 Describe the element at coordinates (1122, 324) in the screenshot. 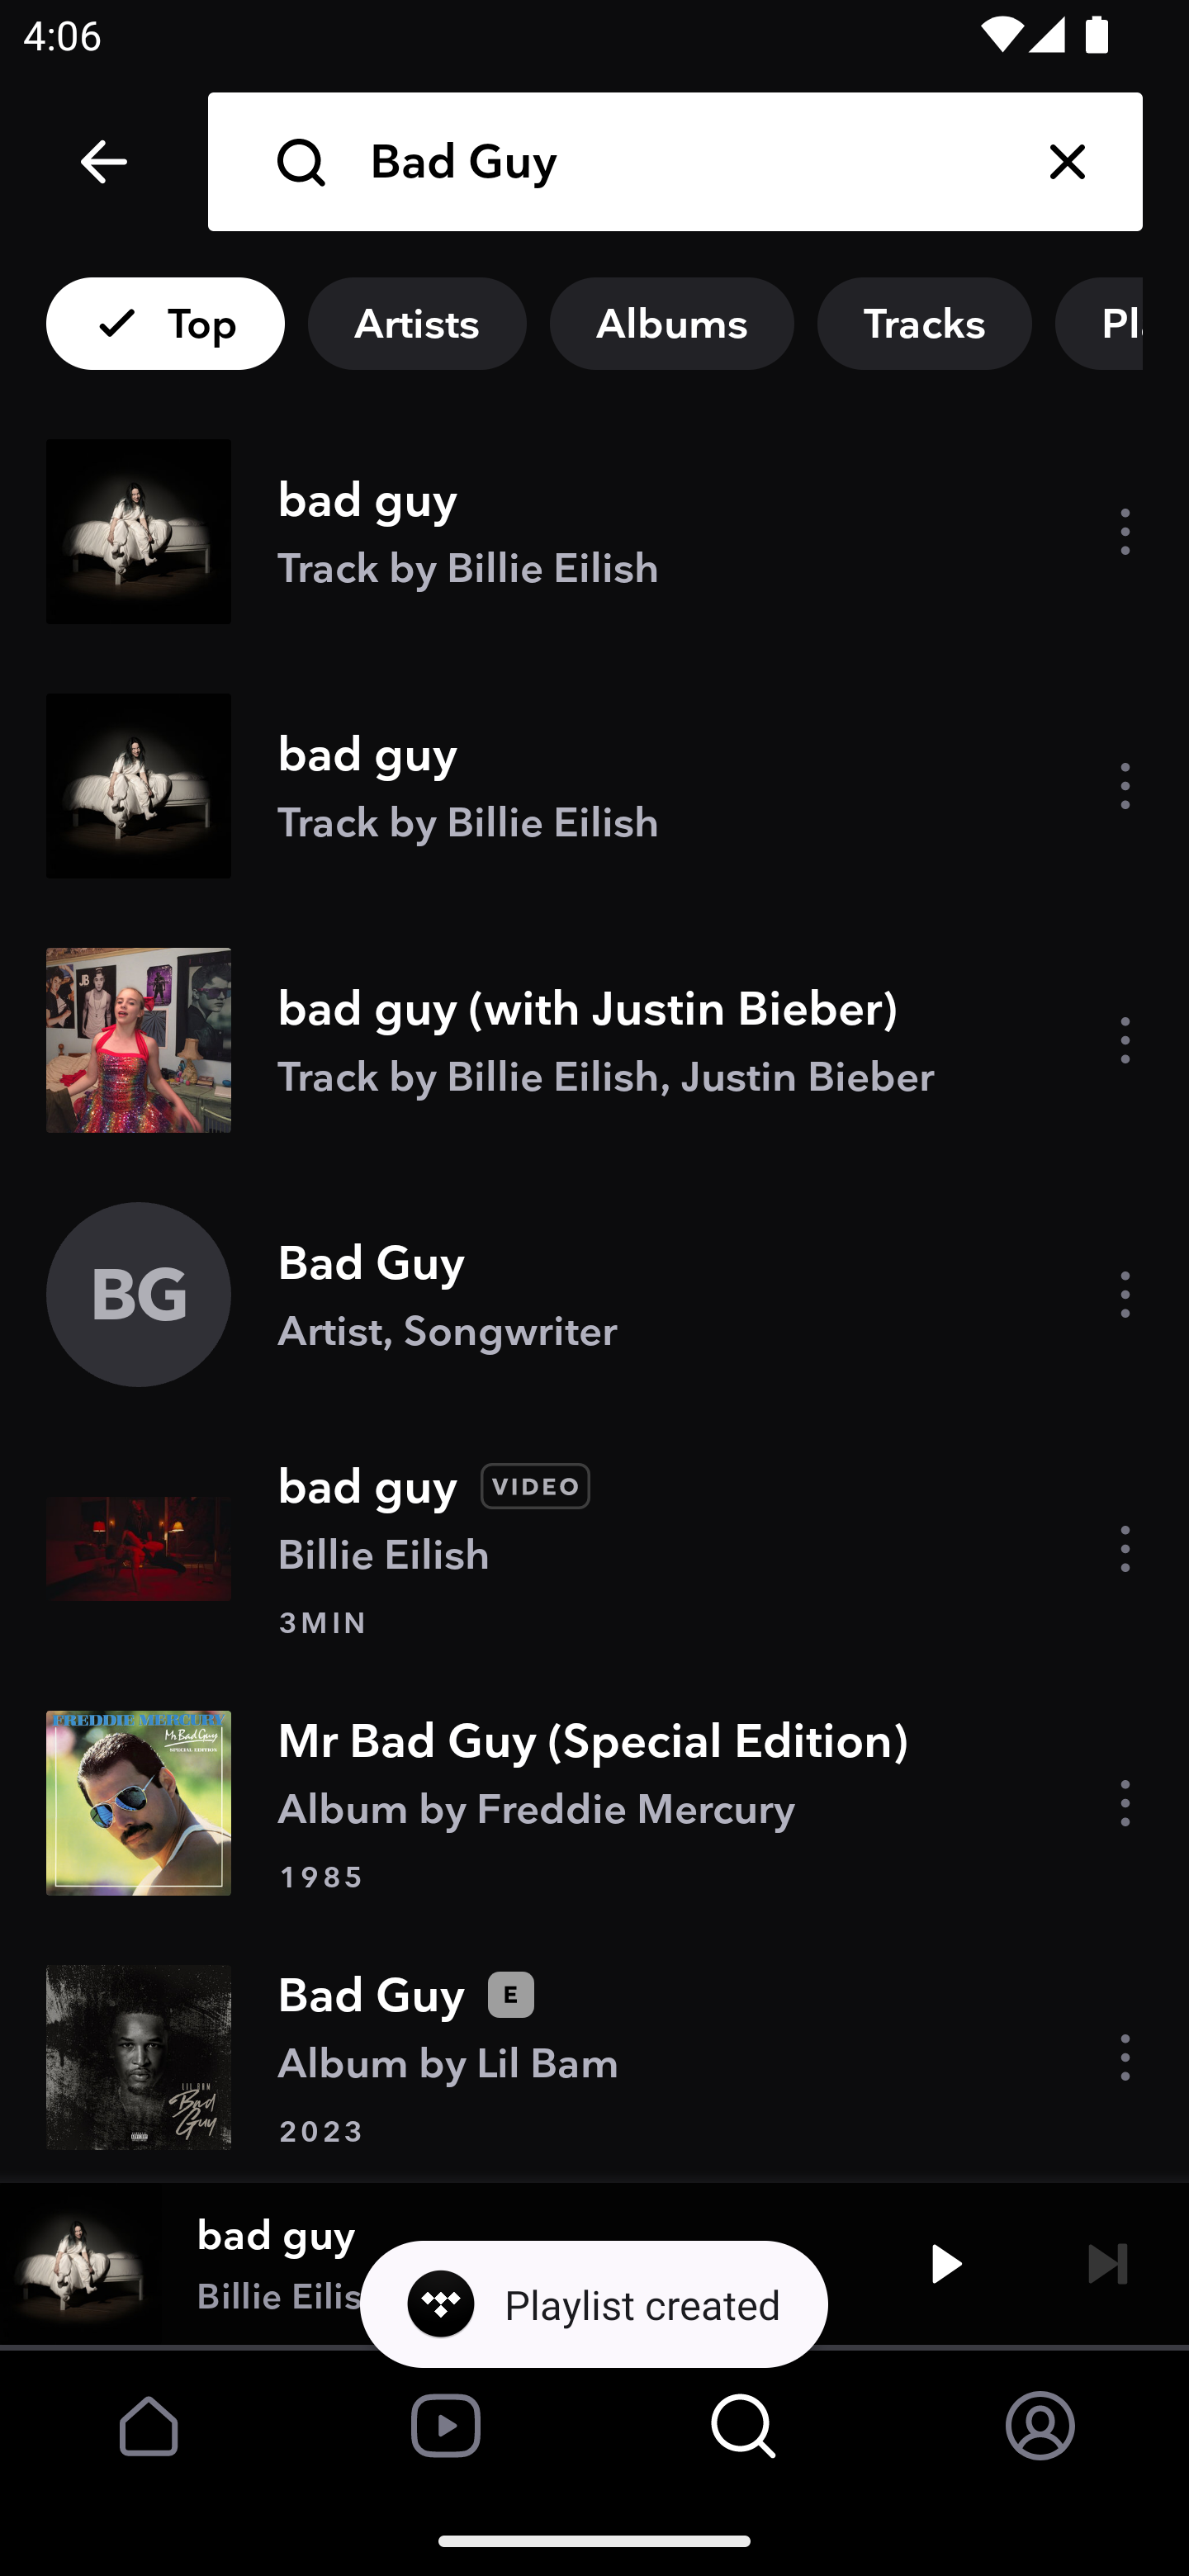

I see `Playlists` at that location.